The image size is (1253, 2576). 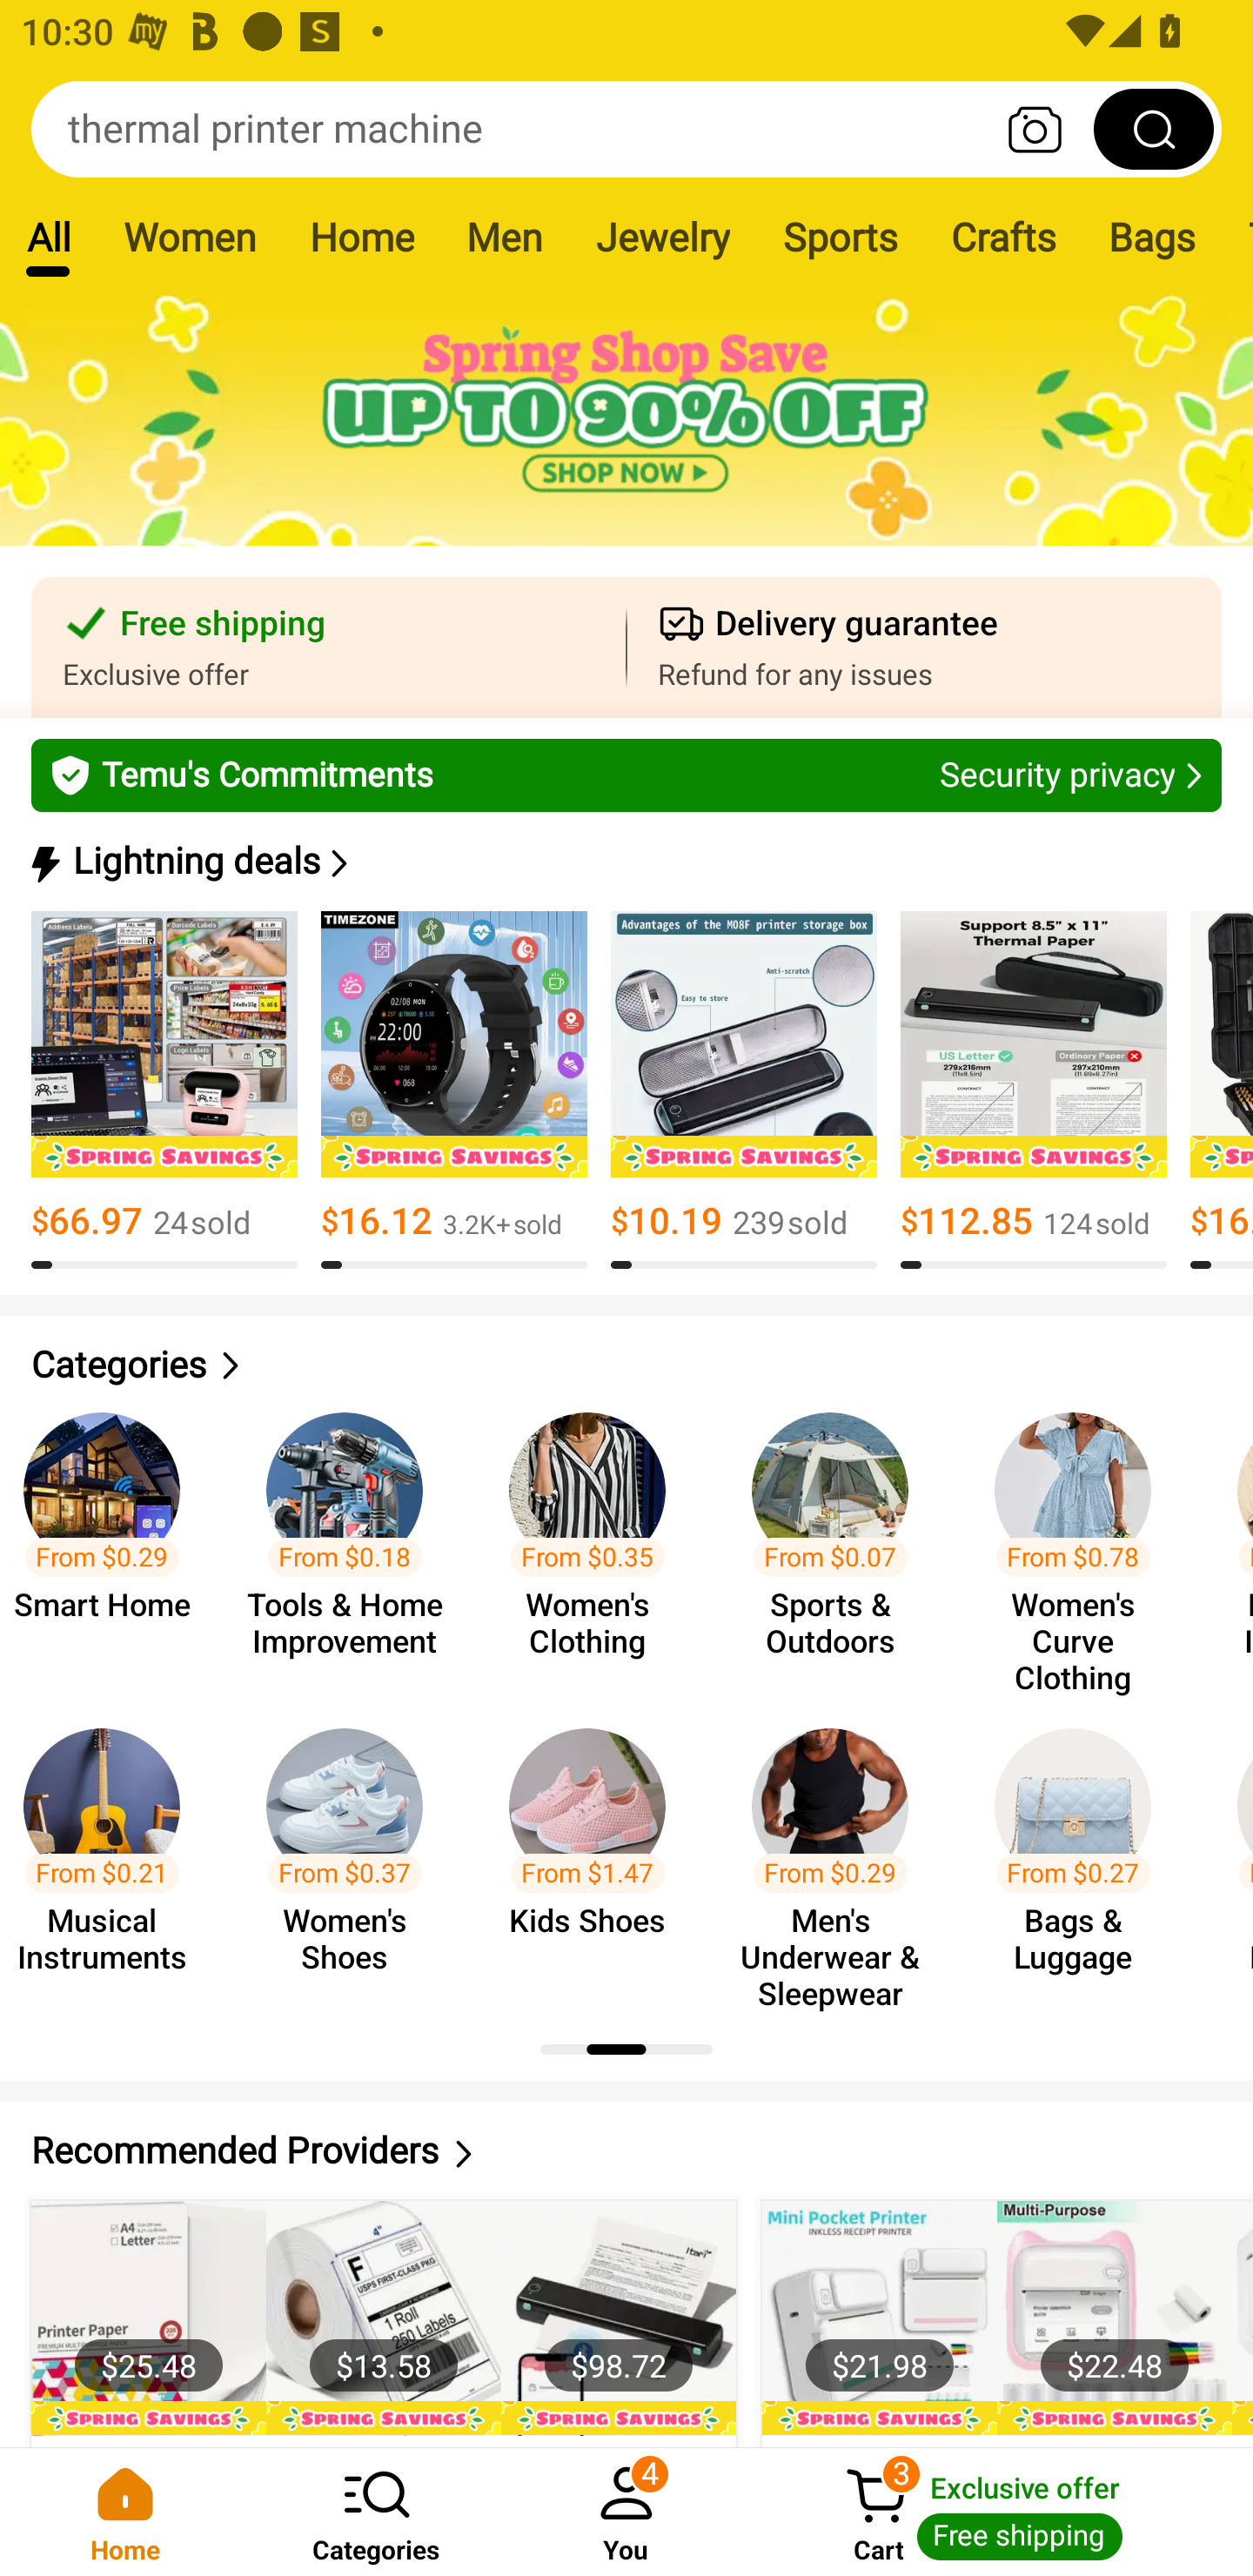 What do you see at coordinates (596, 1854) in the screenshot?
I see `From $1.47 Kids Shoes` at bounding box center [596, 1854].